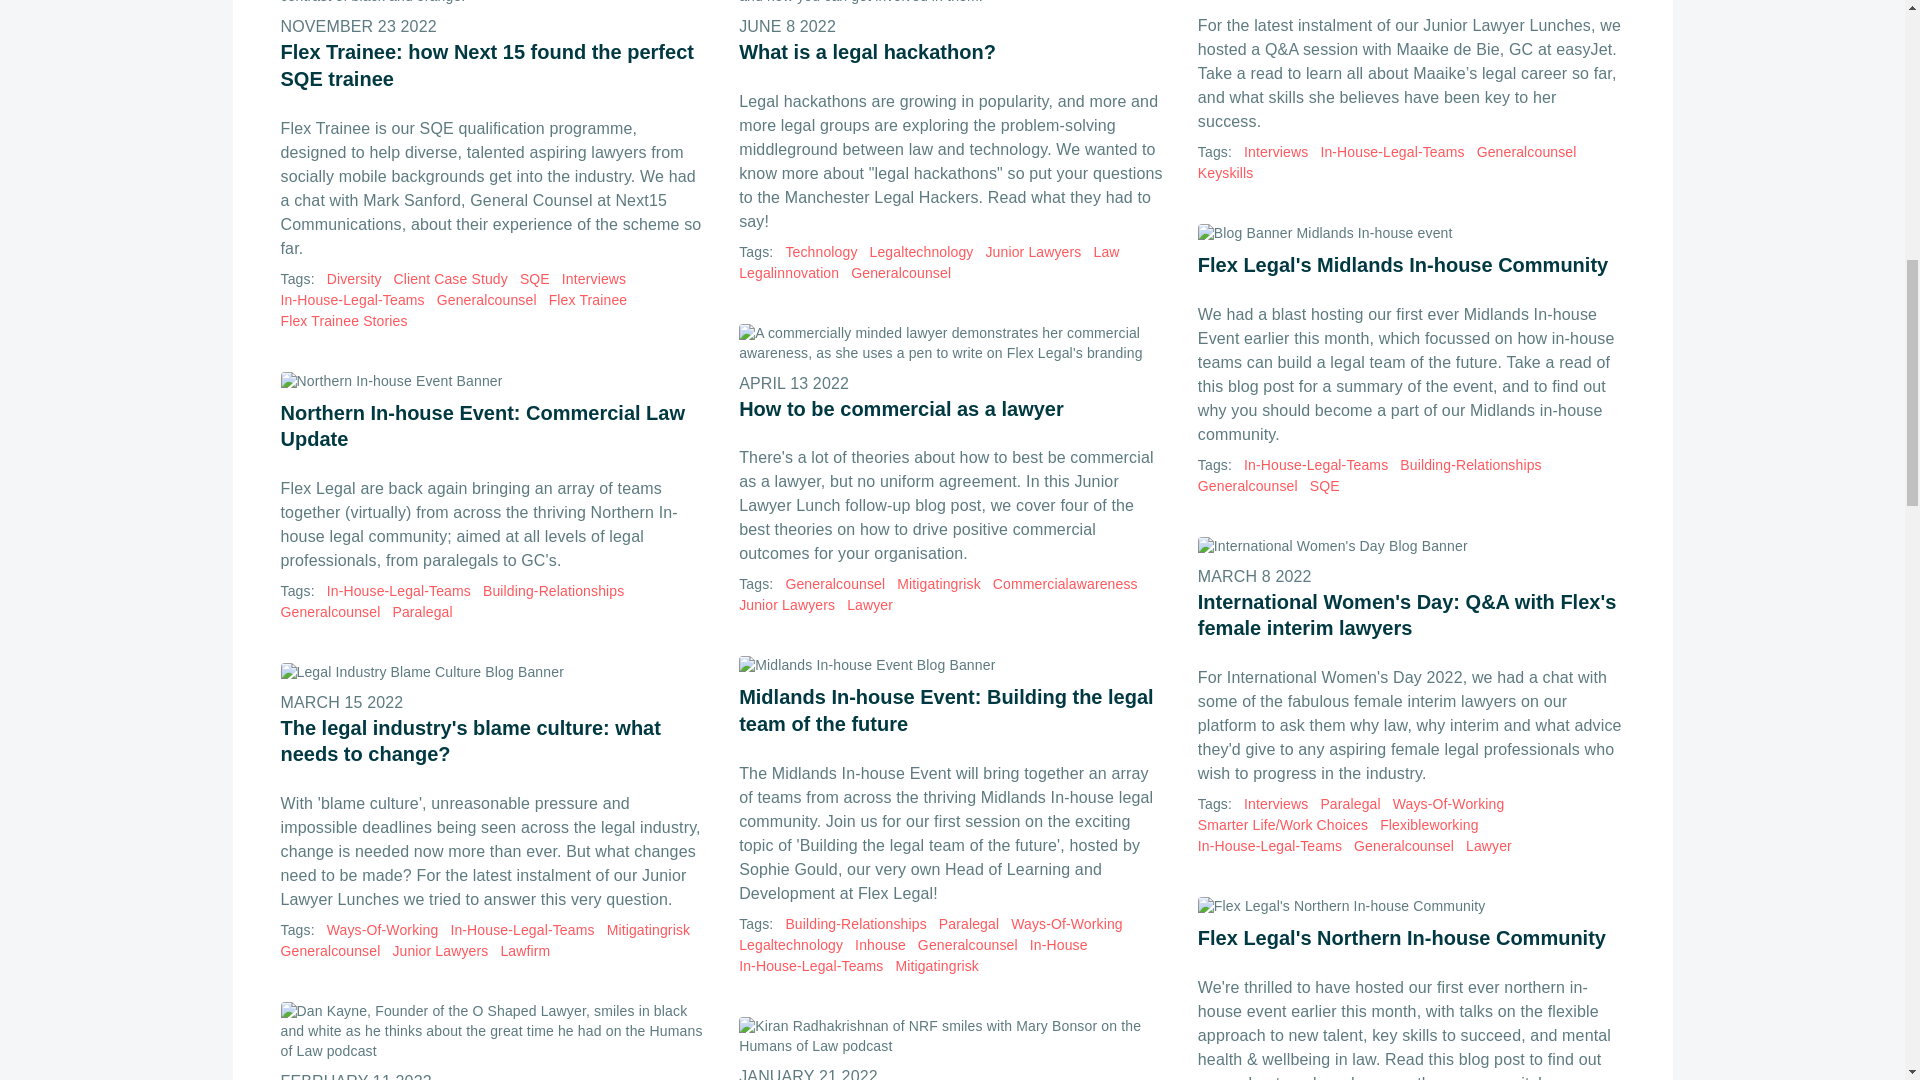 This screenshot has height=1080, width=1920. I want to click on Flex Trainee, so click(588, 300).